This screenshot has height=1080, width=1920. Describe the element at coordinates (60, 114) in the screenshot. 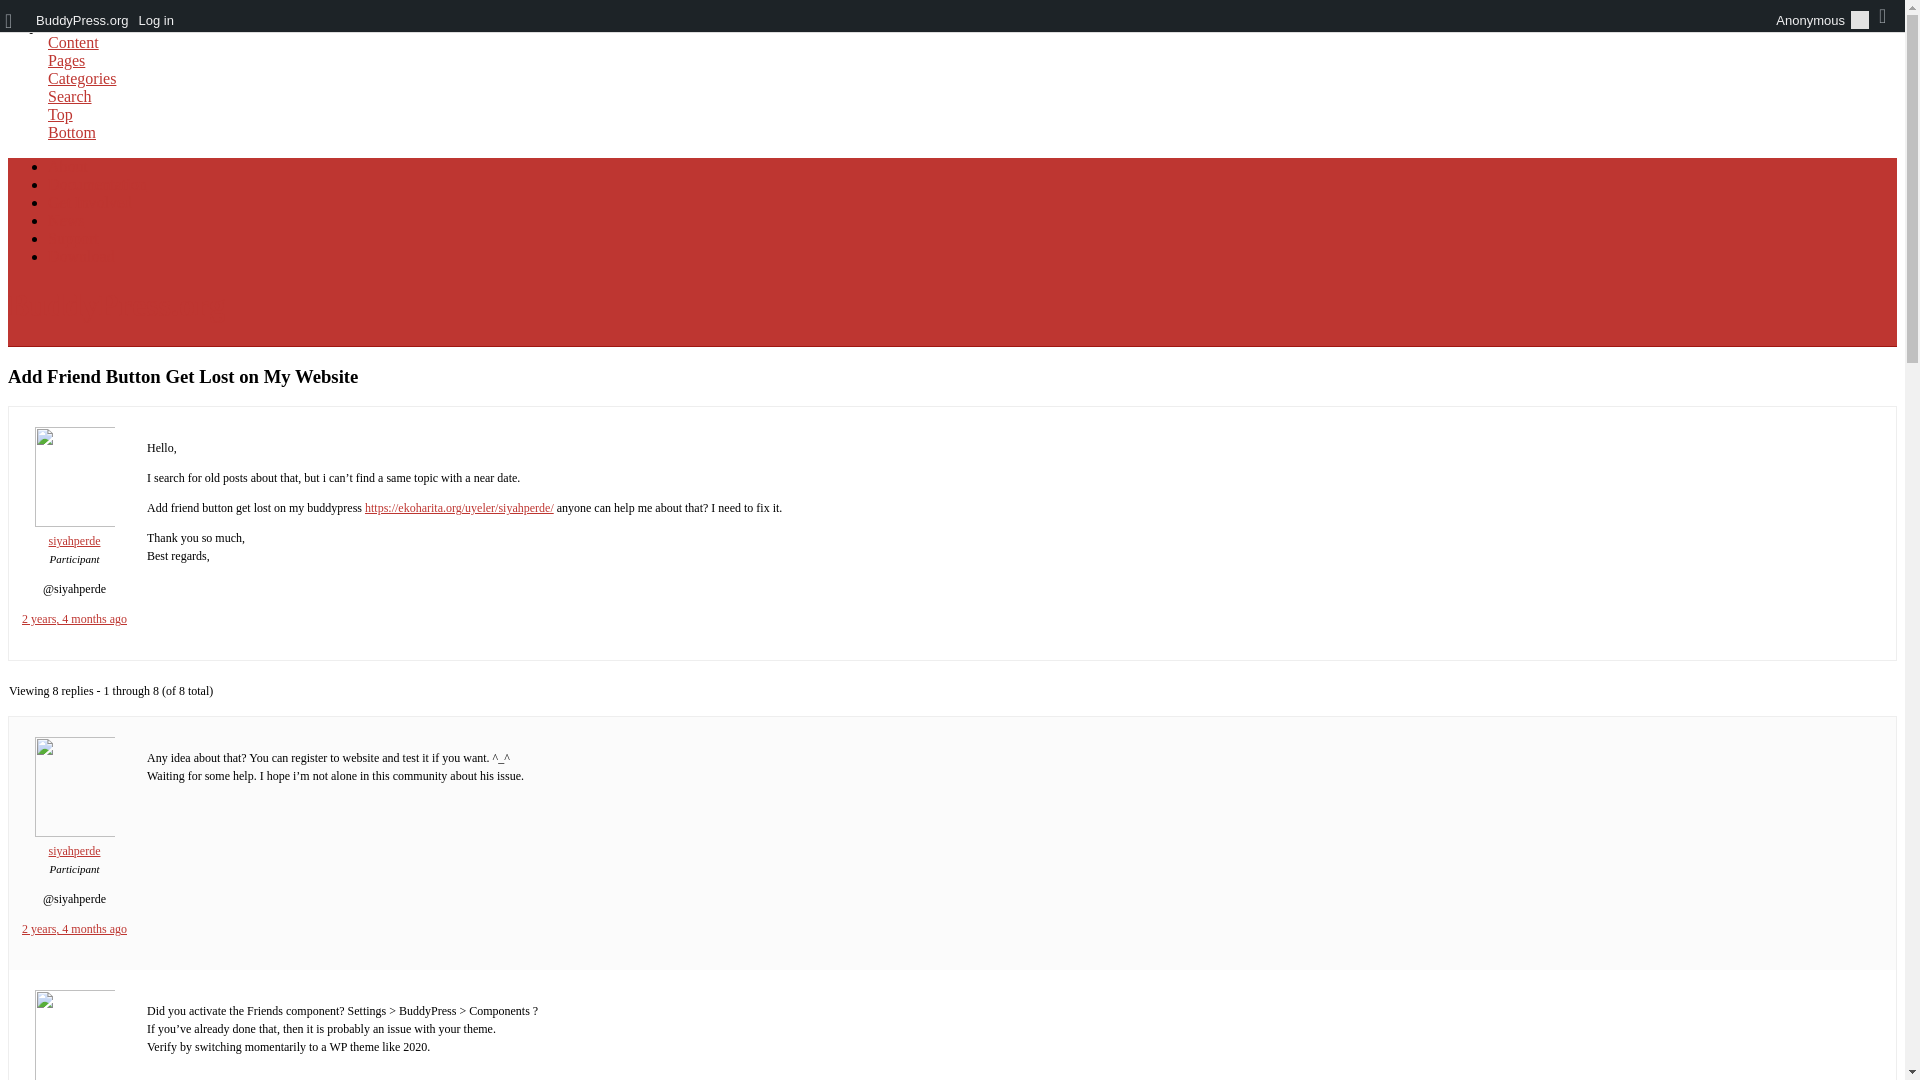

I see `Top` at that location.